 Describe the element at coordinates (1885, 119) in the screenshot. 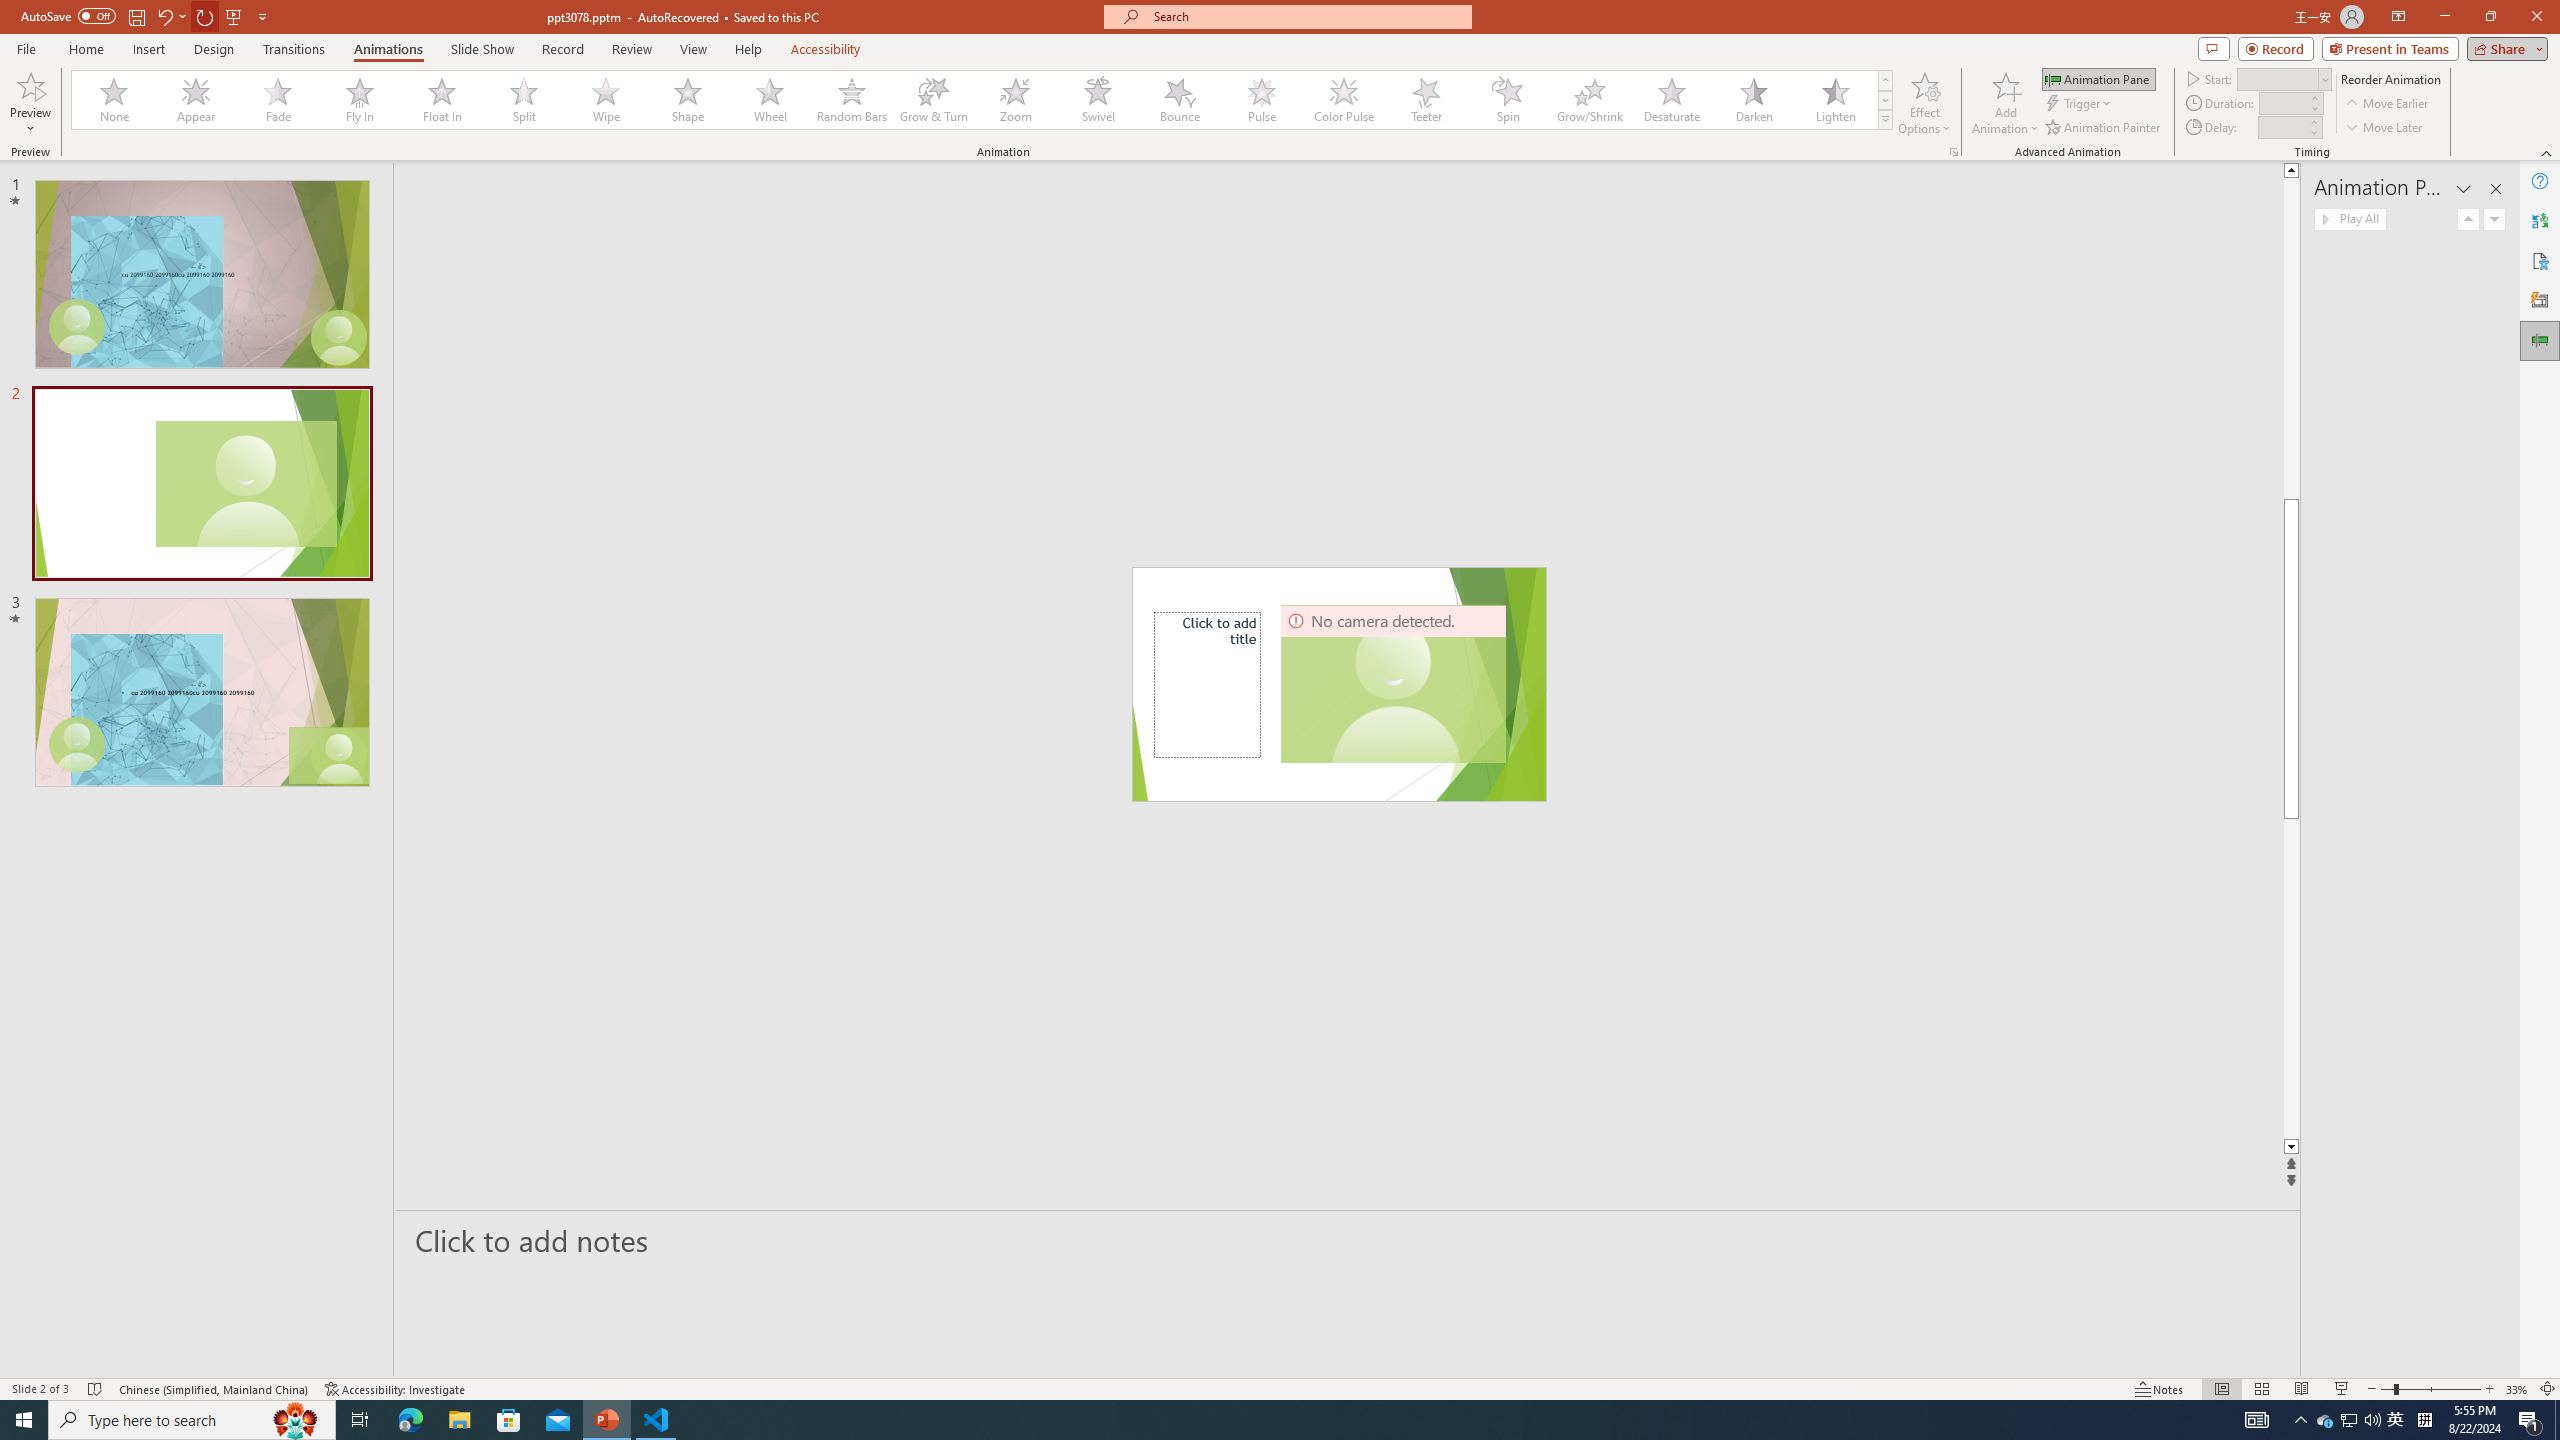

I see `Animation Styles` at that location.